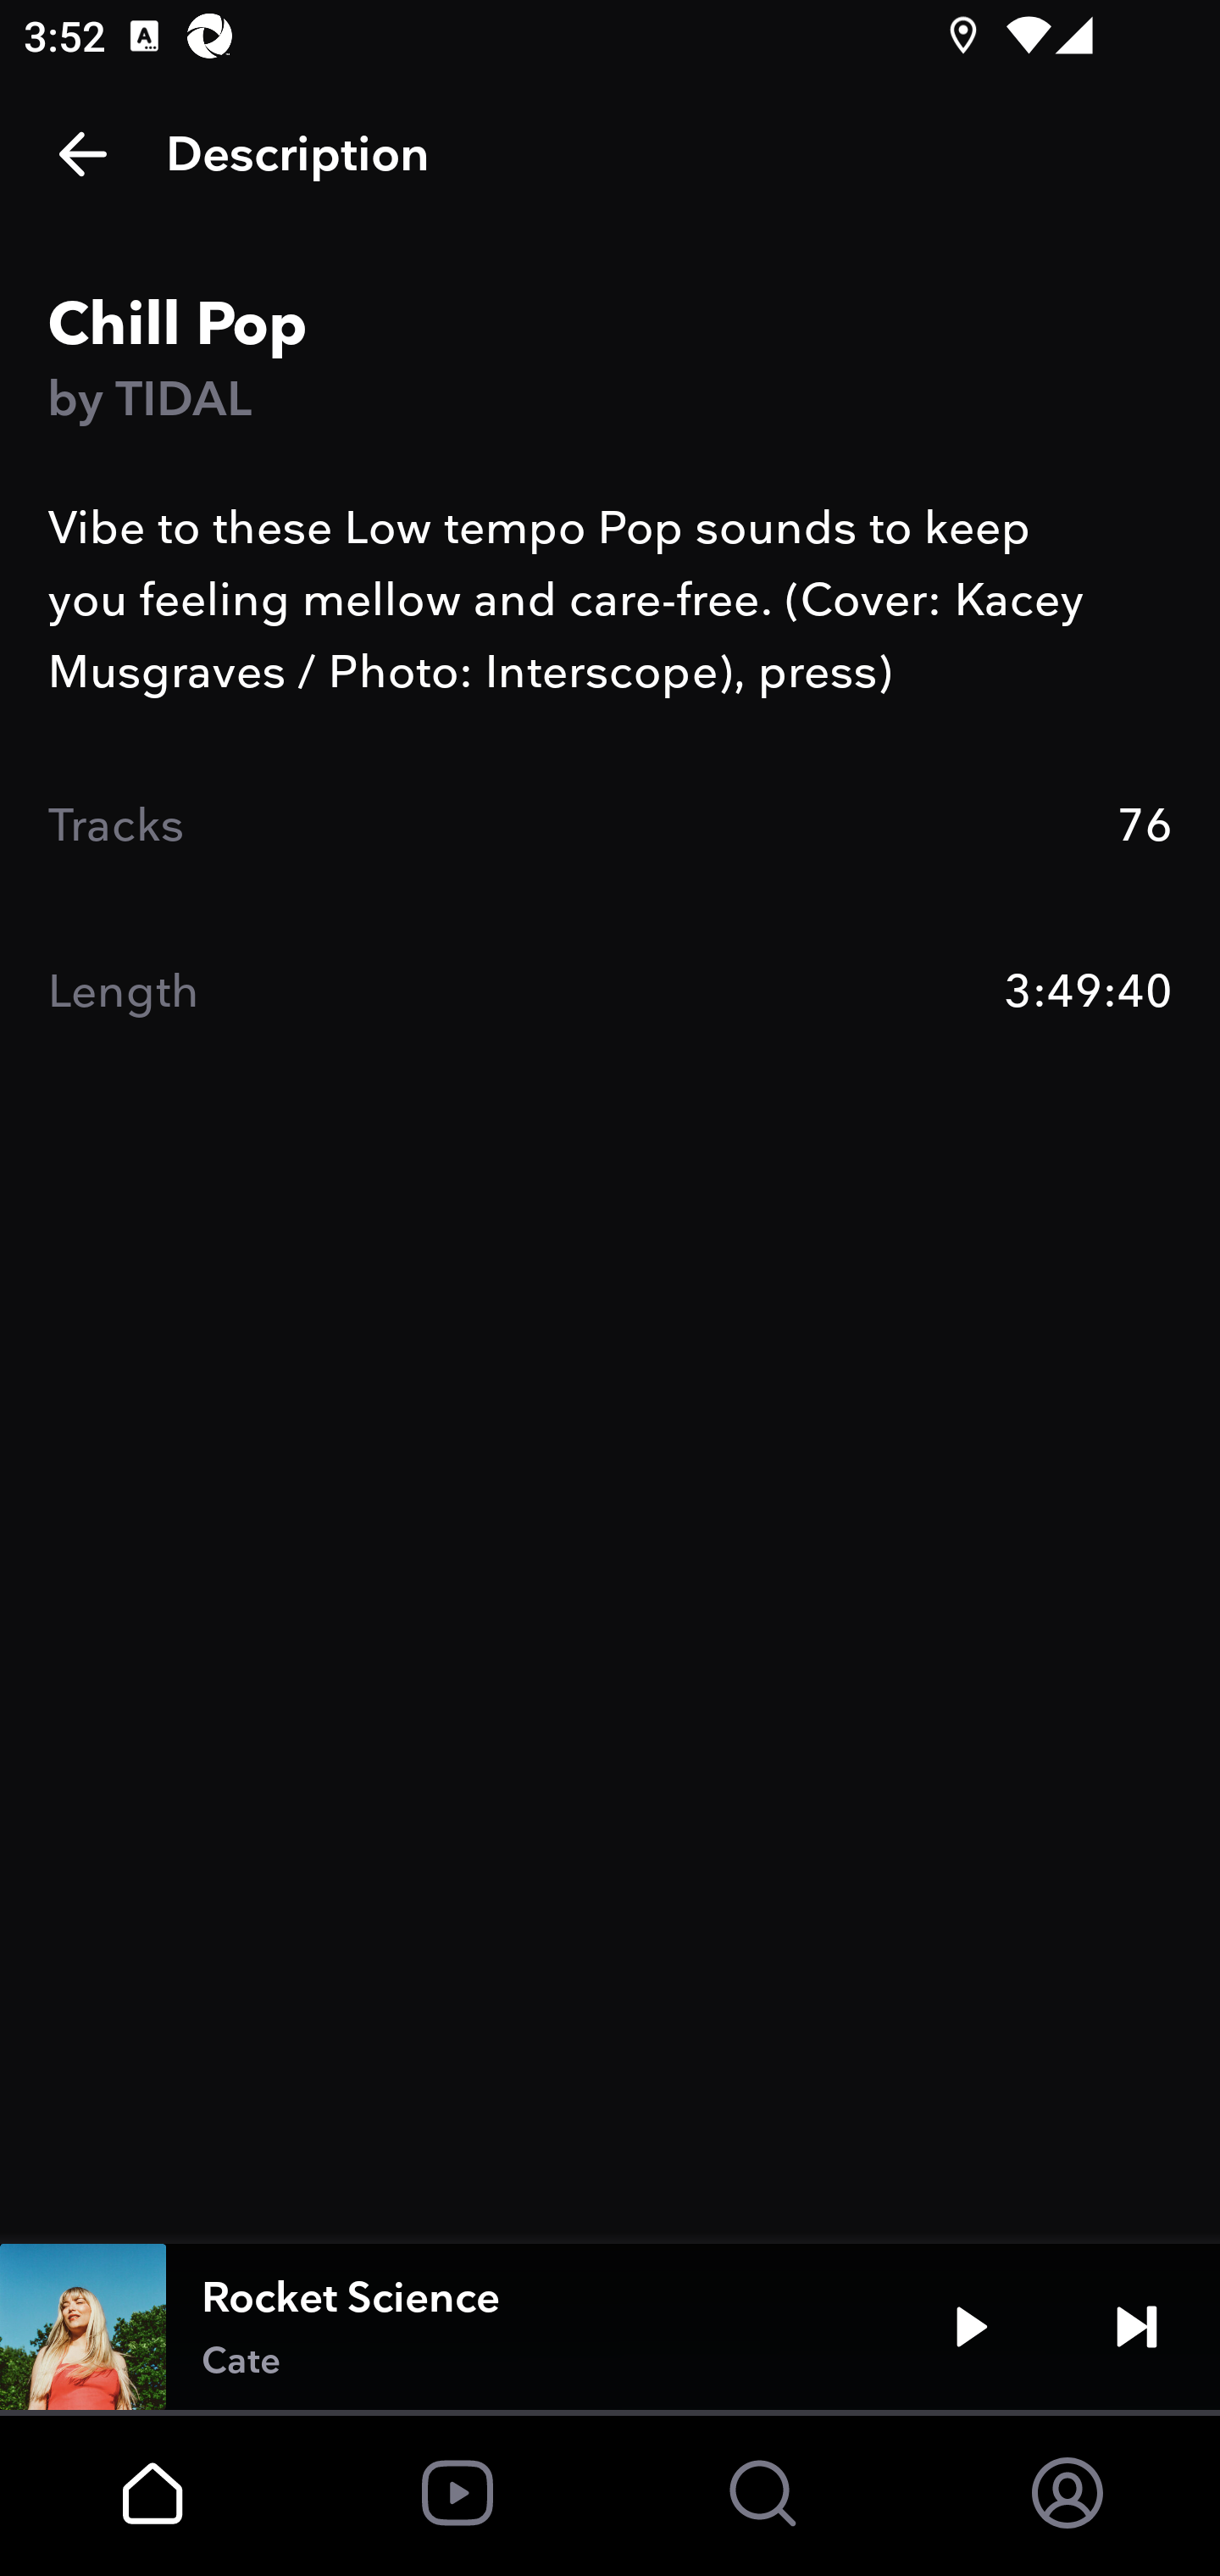  What do you see at coordinates (971, 2327) in the screenshot?
I see `Play` at bounding box center [971, 2327].